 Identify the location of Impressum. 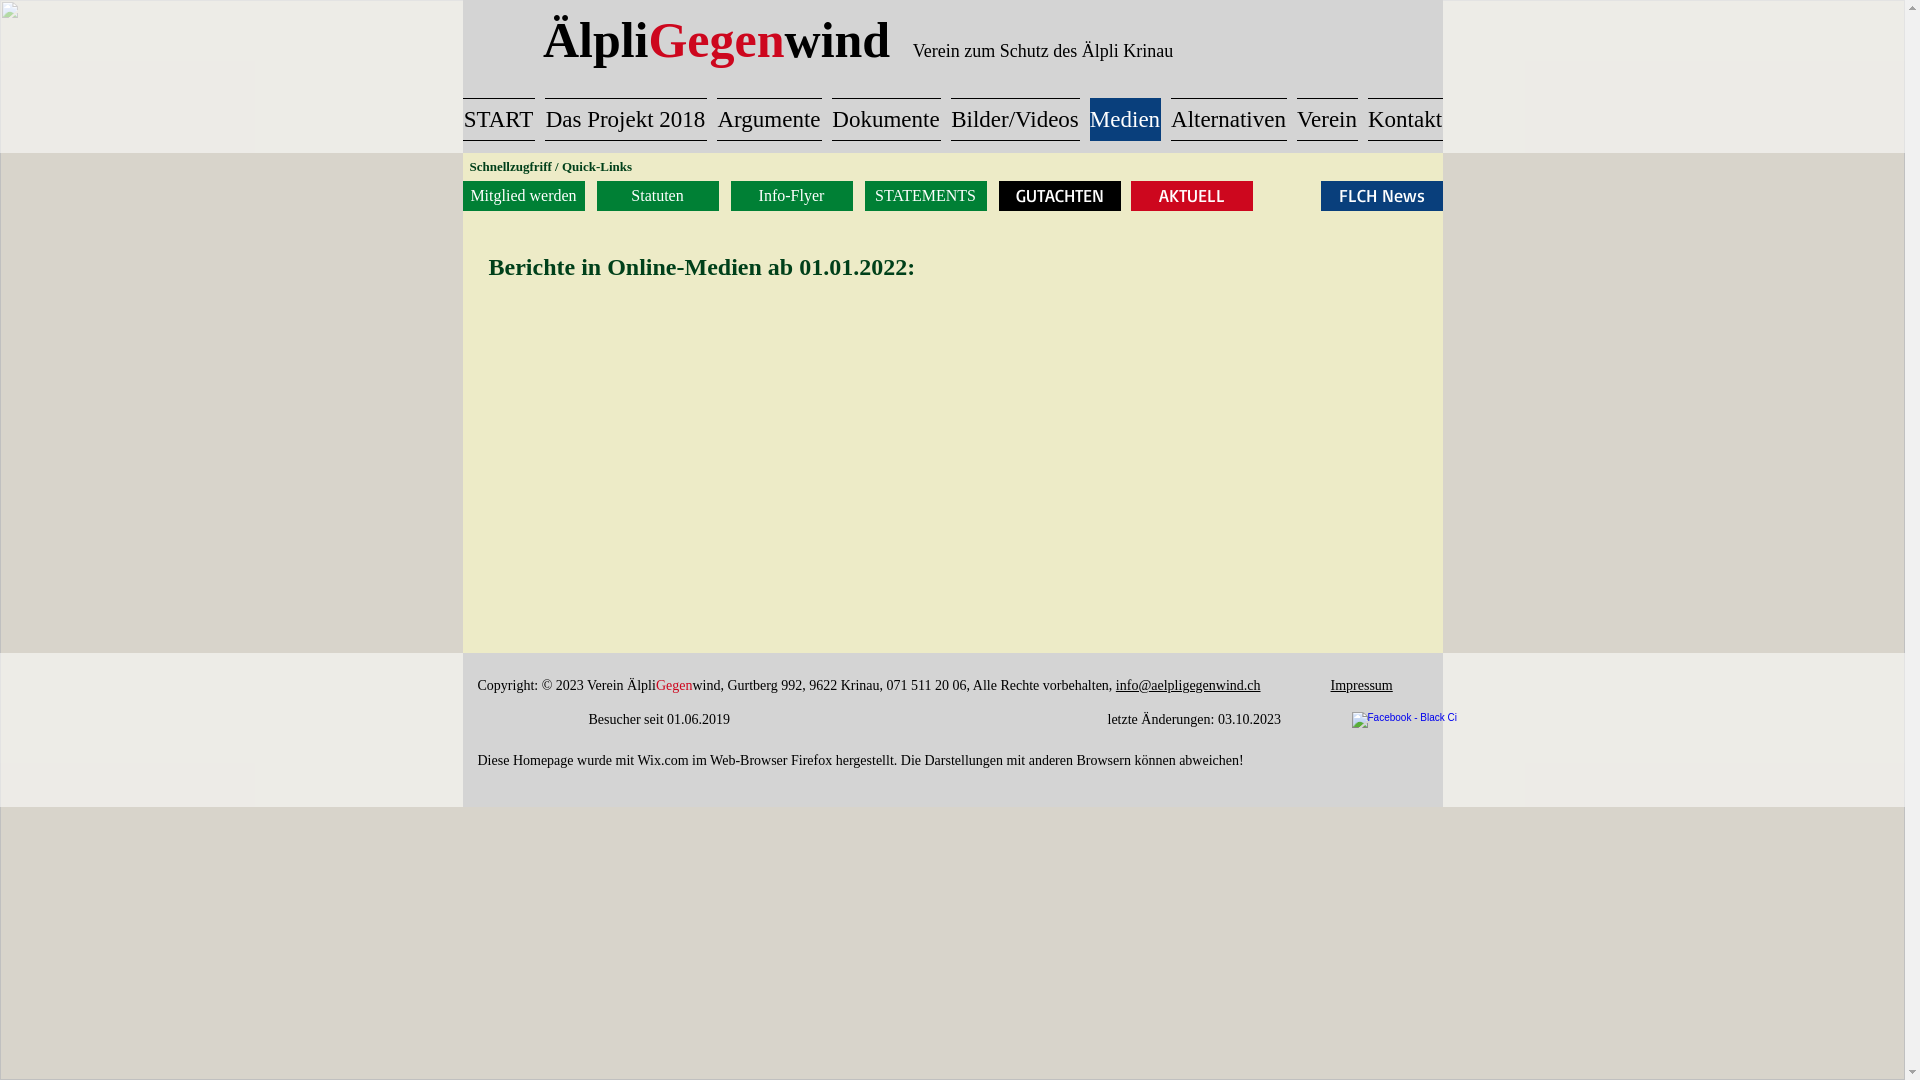
(1362, 686).